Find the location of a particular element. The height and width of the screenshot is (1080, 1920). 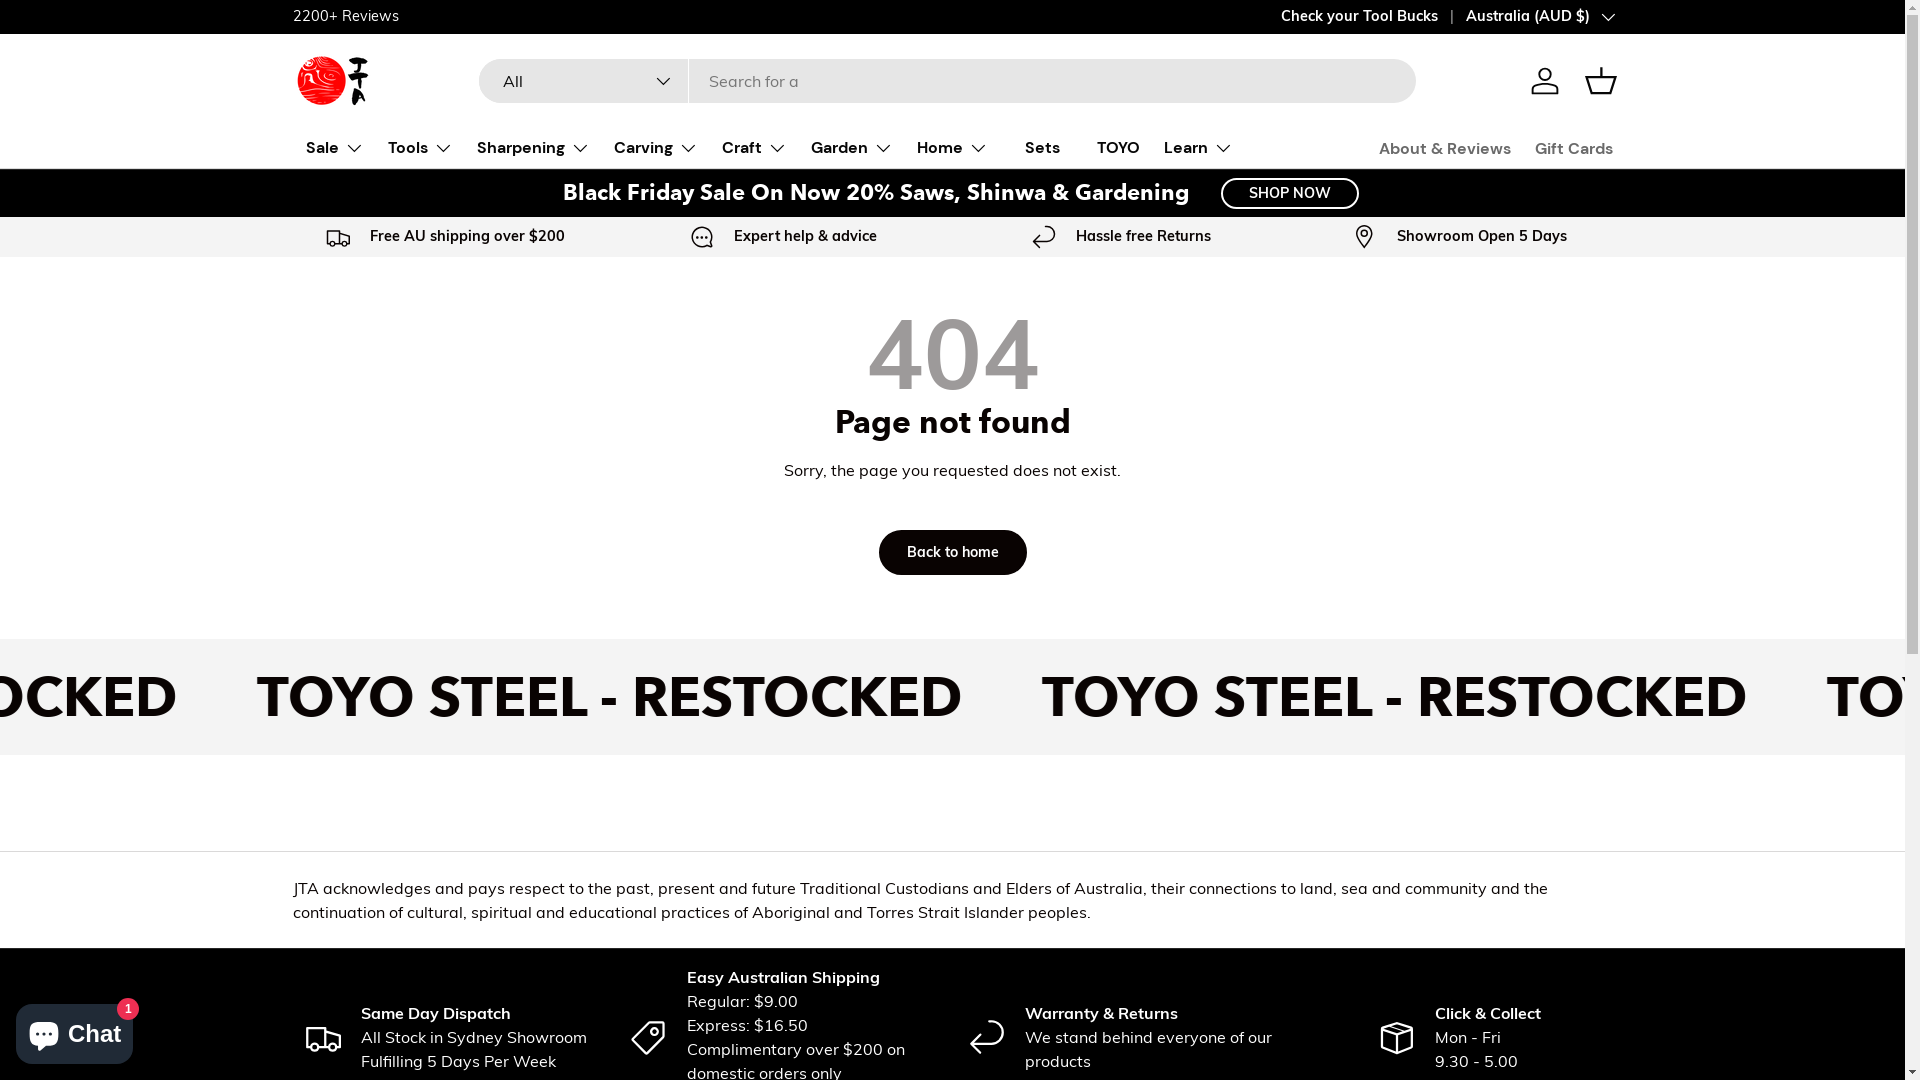

Carving is located at coordinates (656, 148).